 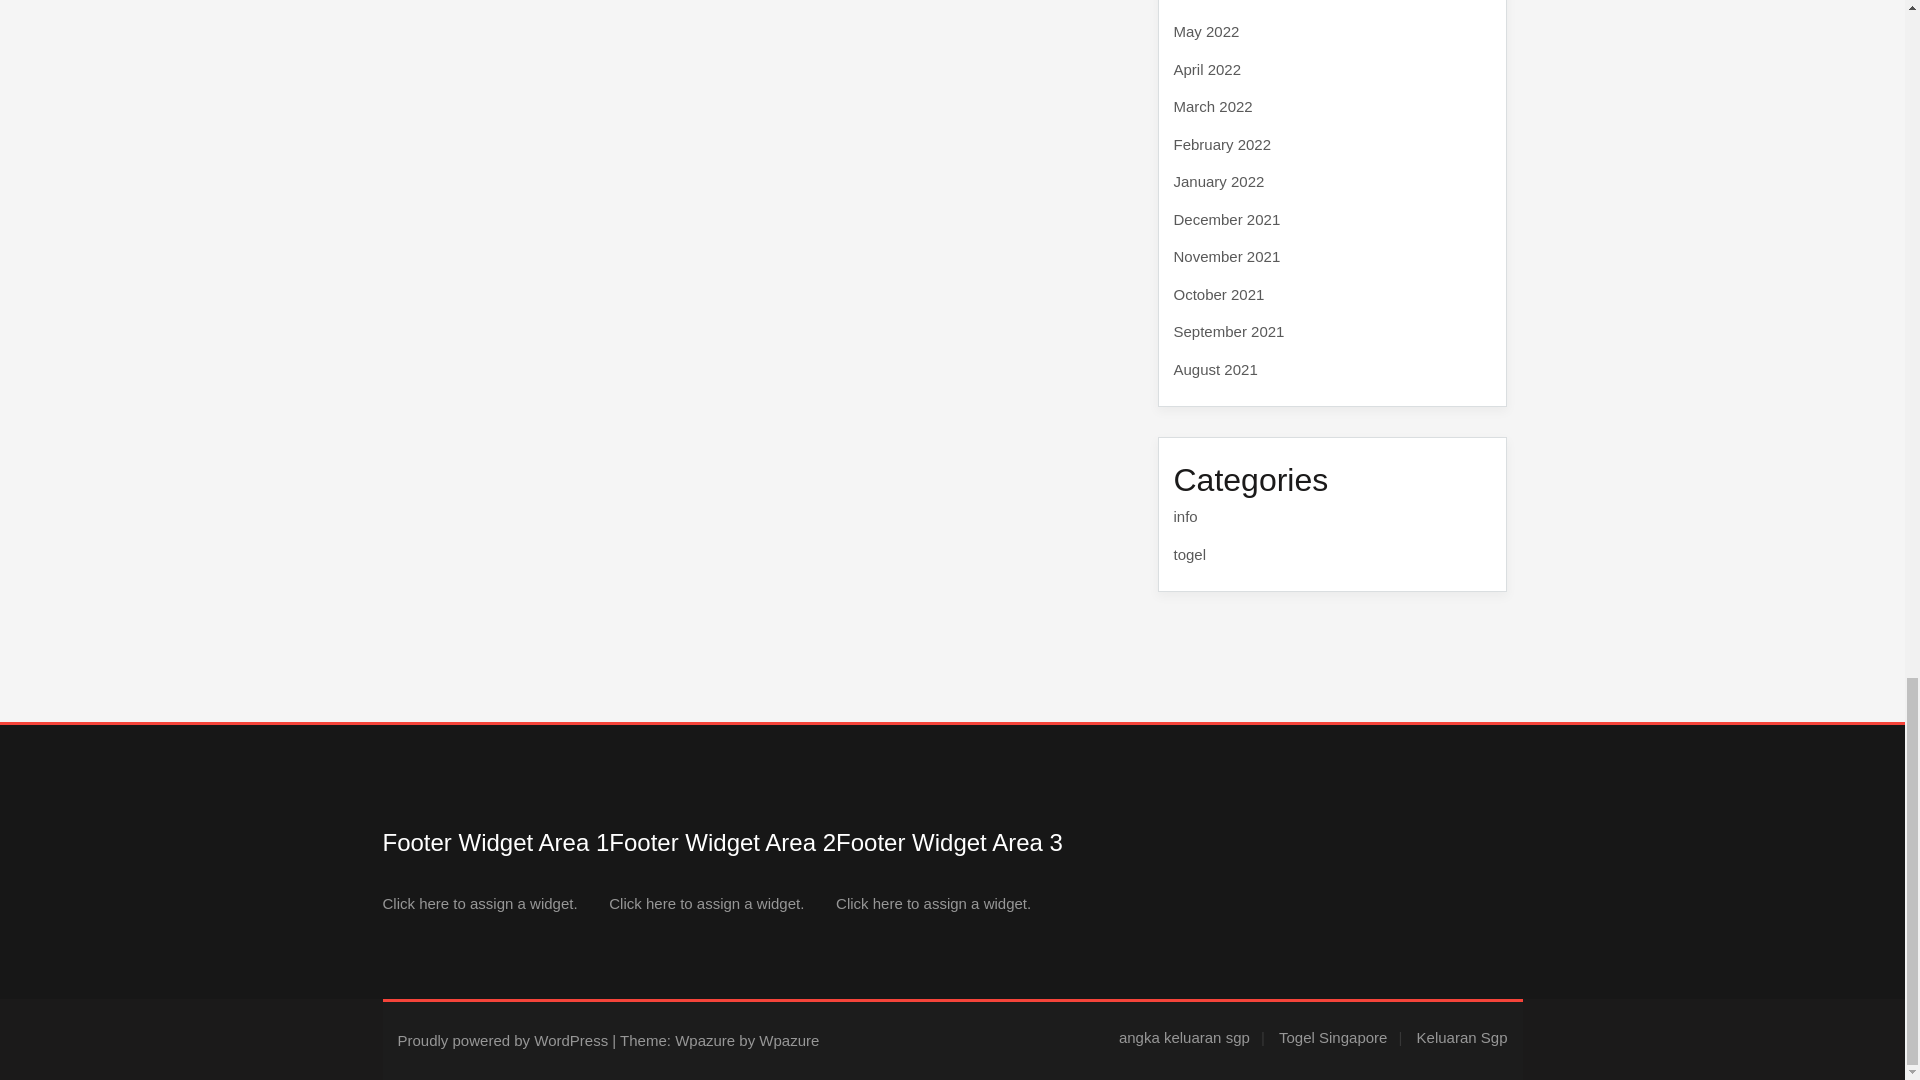 I want to click on angka keluaran sgp, so click(x=1192, y=1038).